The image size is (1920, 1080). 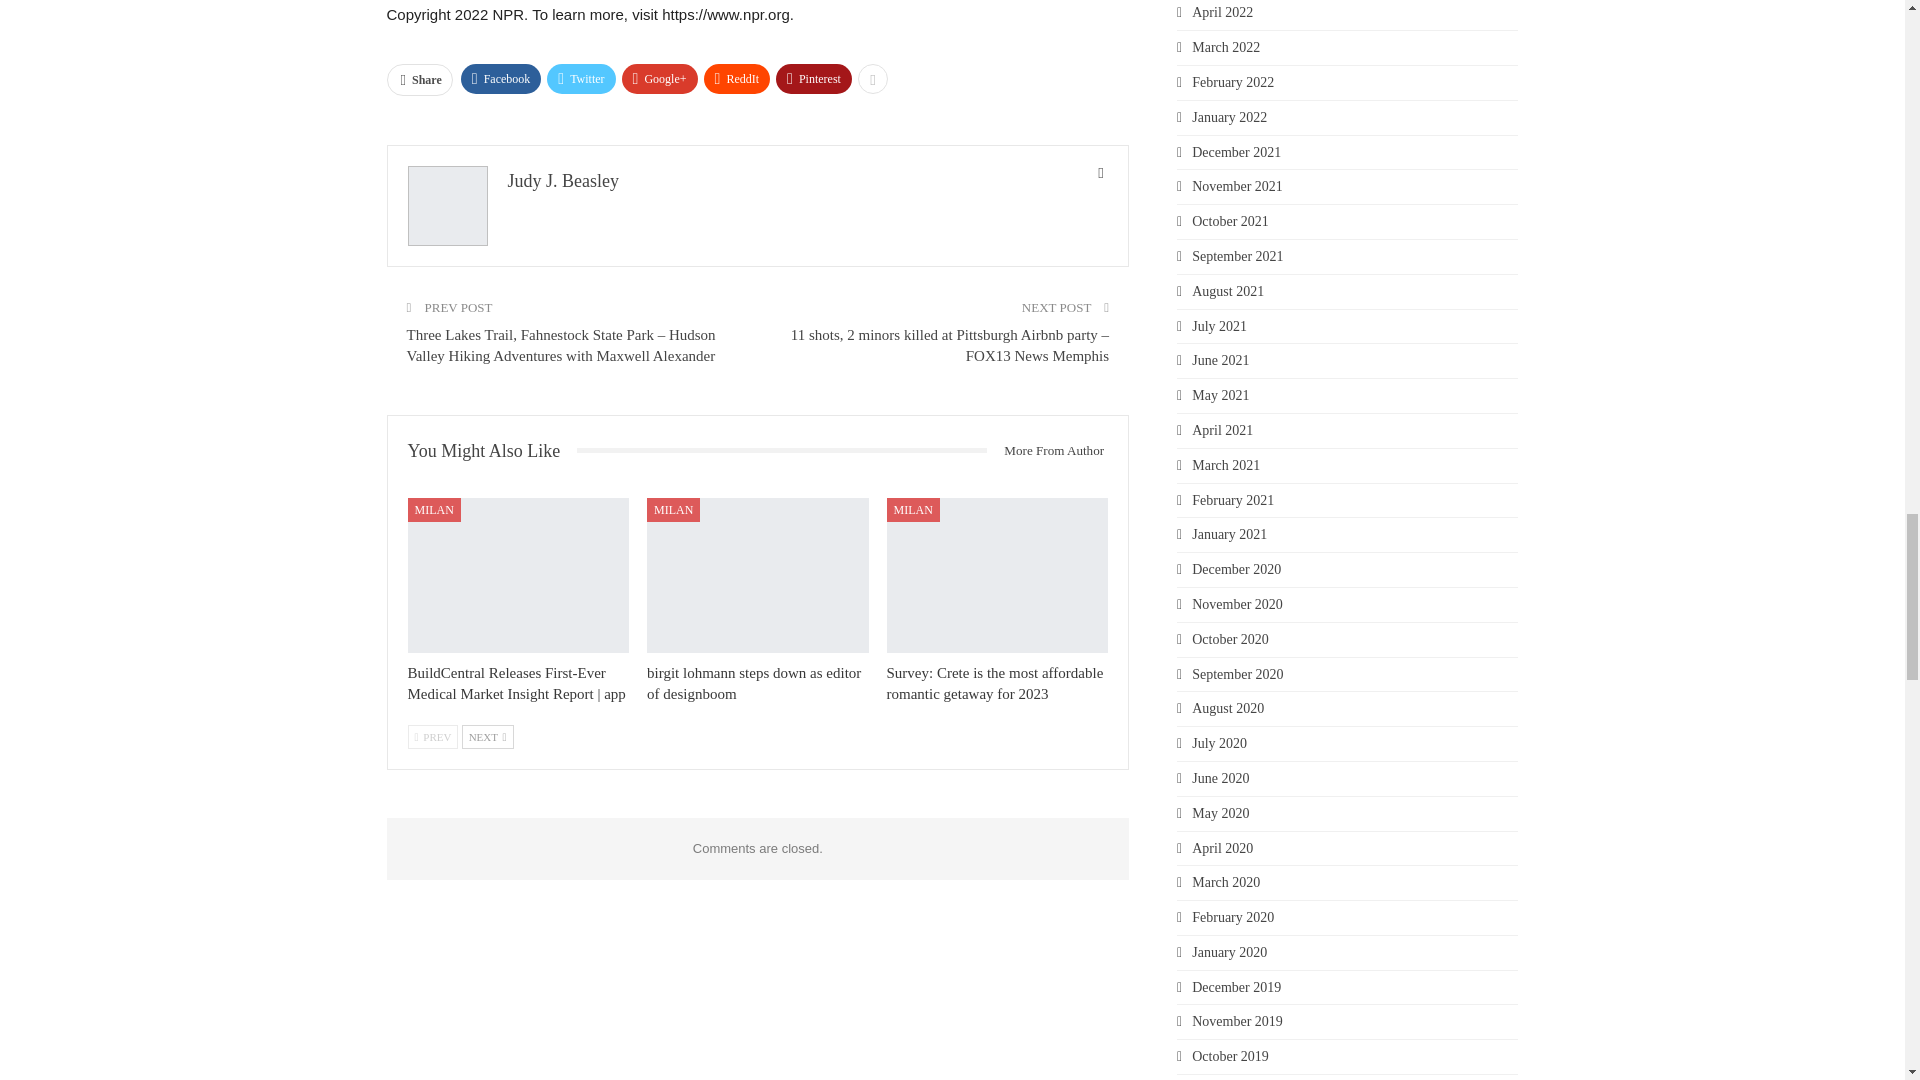 What do you see at coordinates (492, 451) in the screenshot?
I see `You Might Also Like` at bounding box center [492, 451].